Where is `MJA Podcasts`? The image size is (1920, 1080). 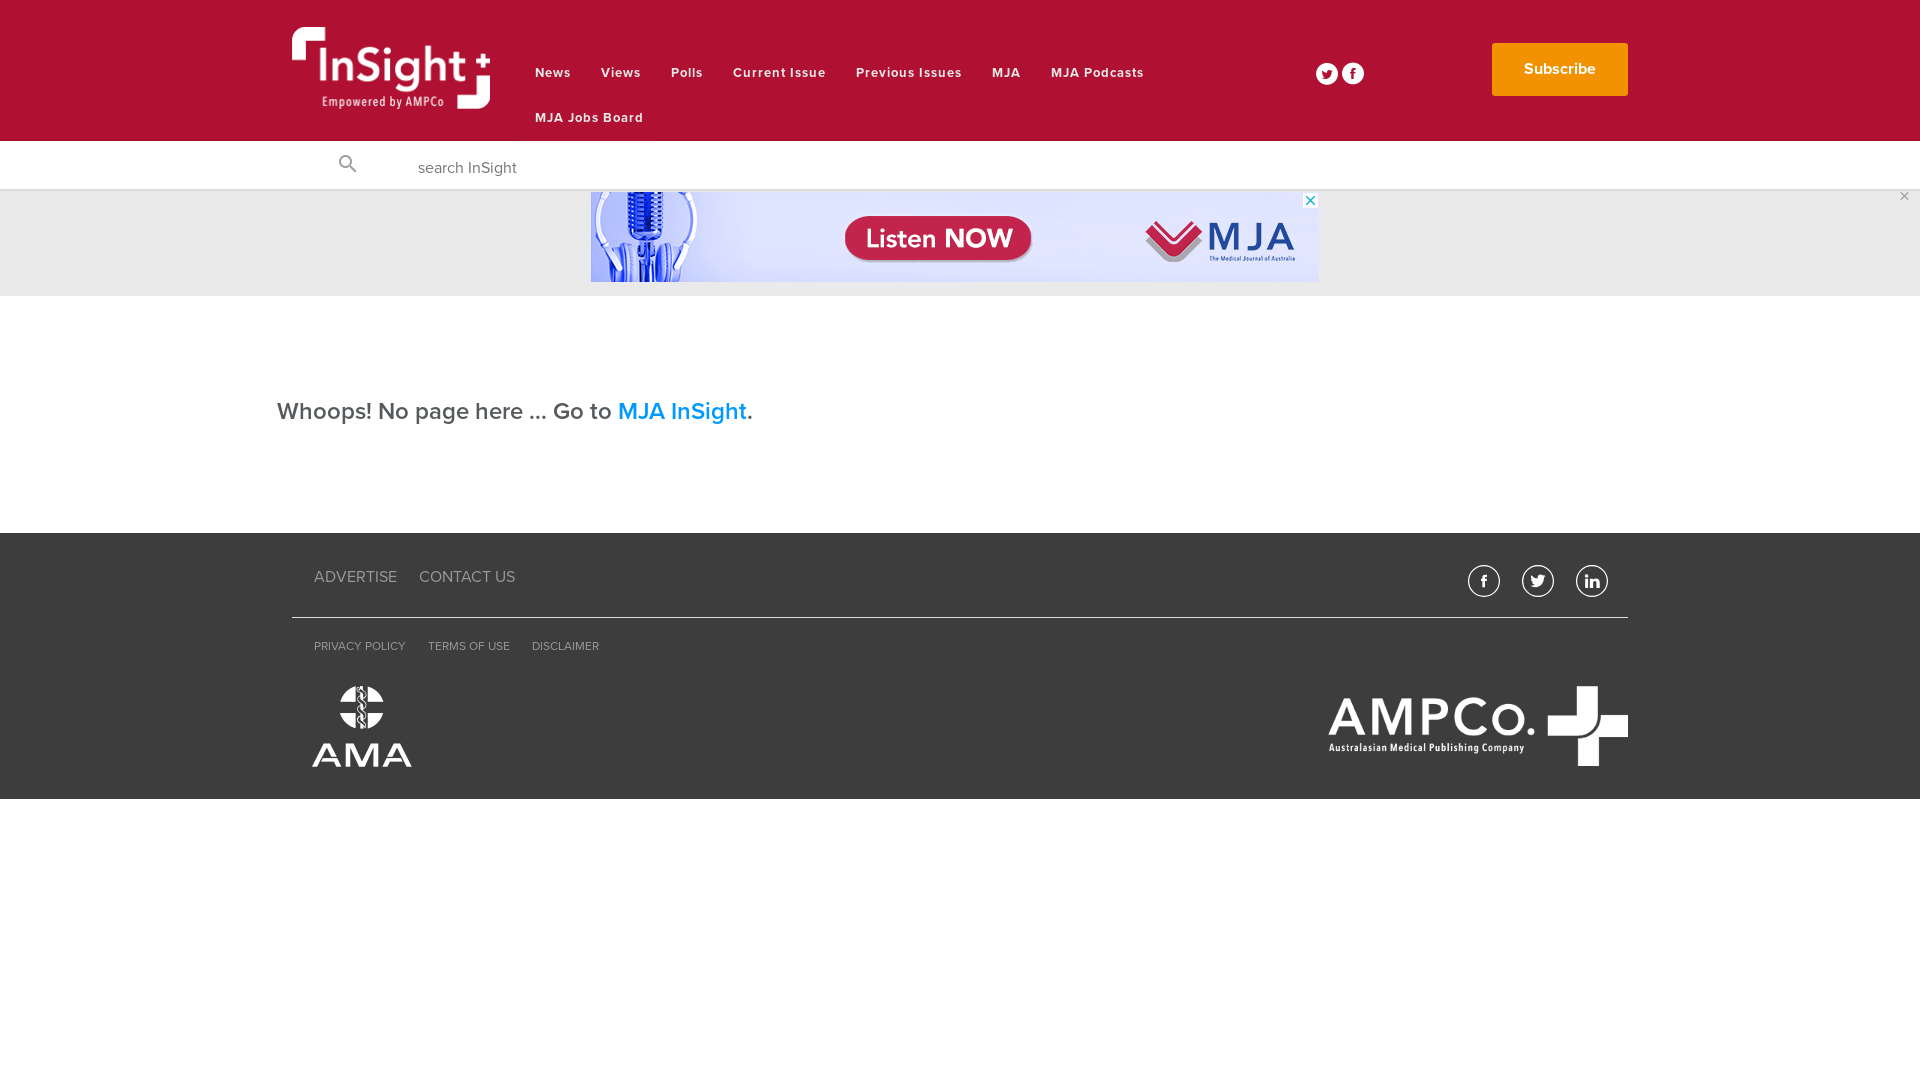 MJA Podcasts is located at coordinates (1098, 74).